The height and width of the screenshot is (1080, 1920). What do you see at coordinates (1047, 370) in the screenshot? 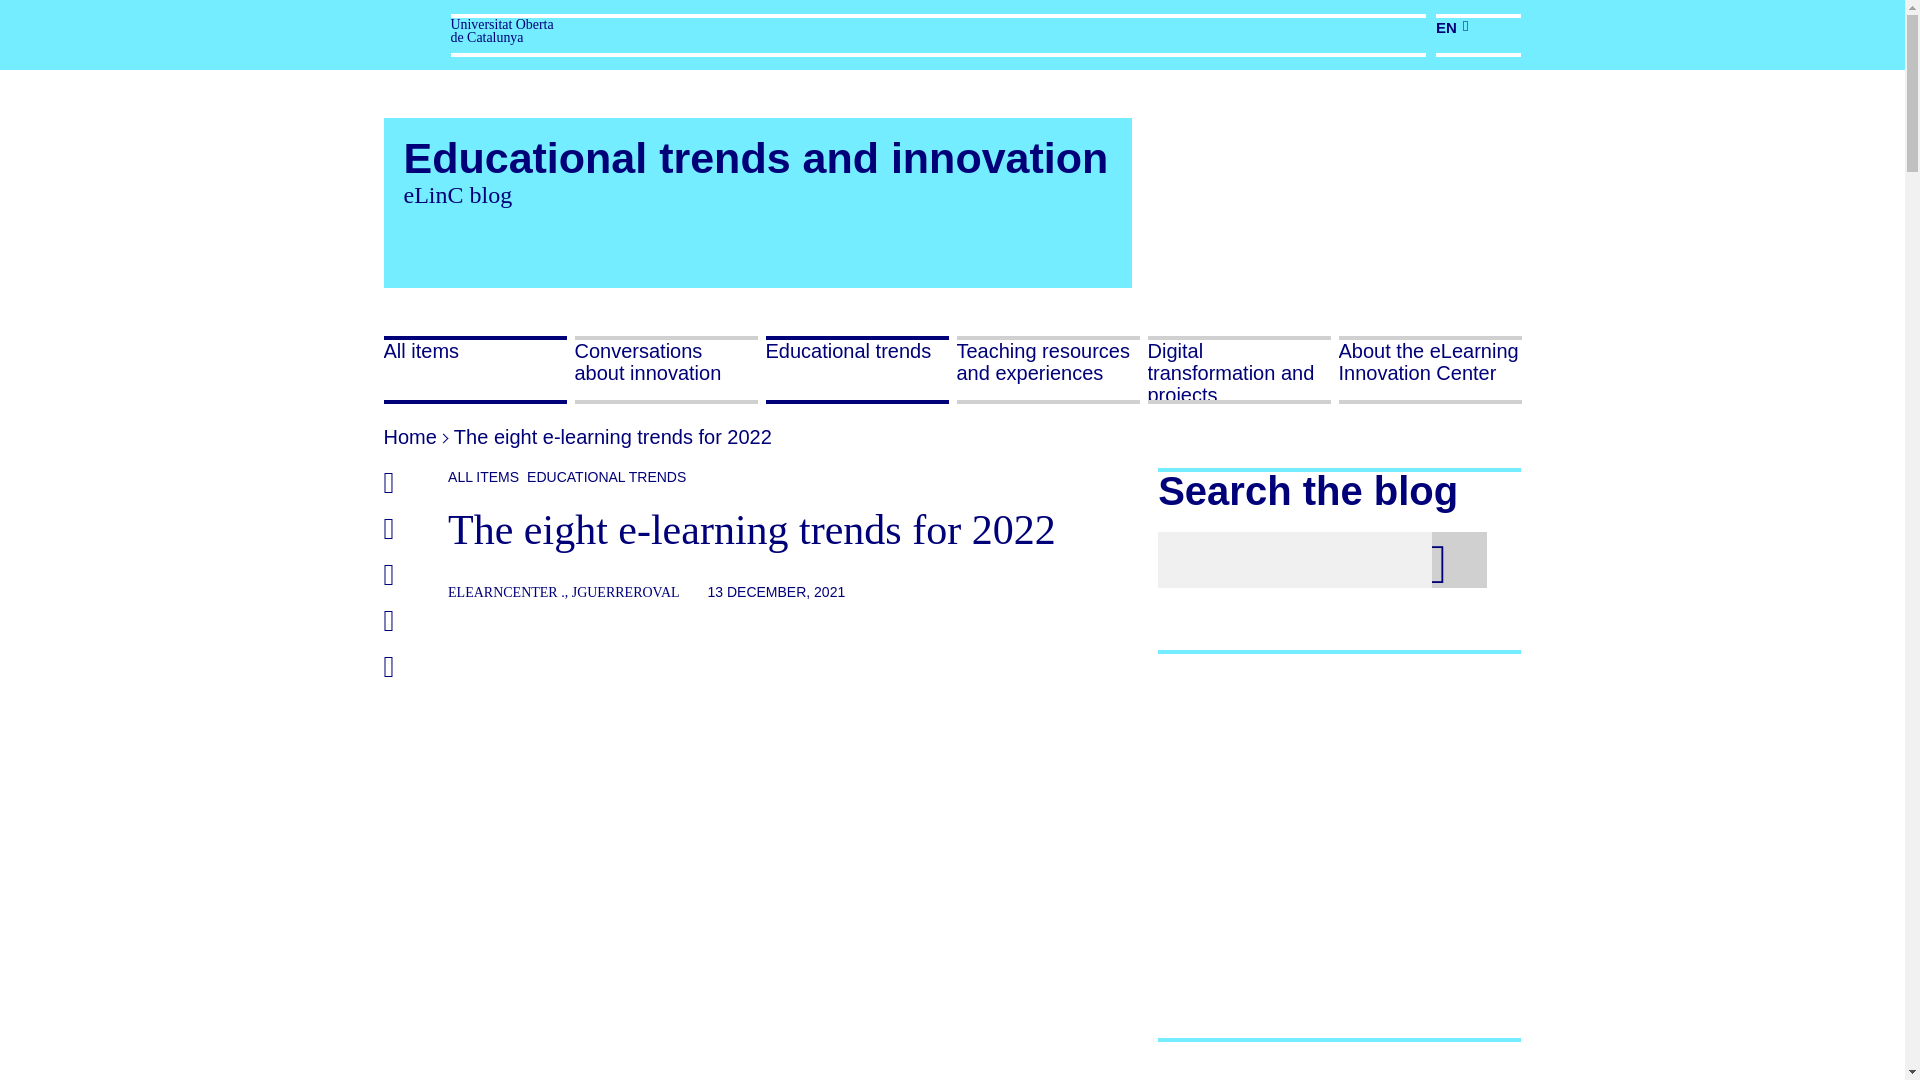
I see `Teaching resources and experiences` at bounding box center [1047, 370].